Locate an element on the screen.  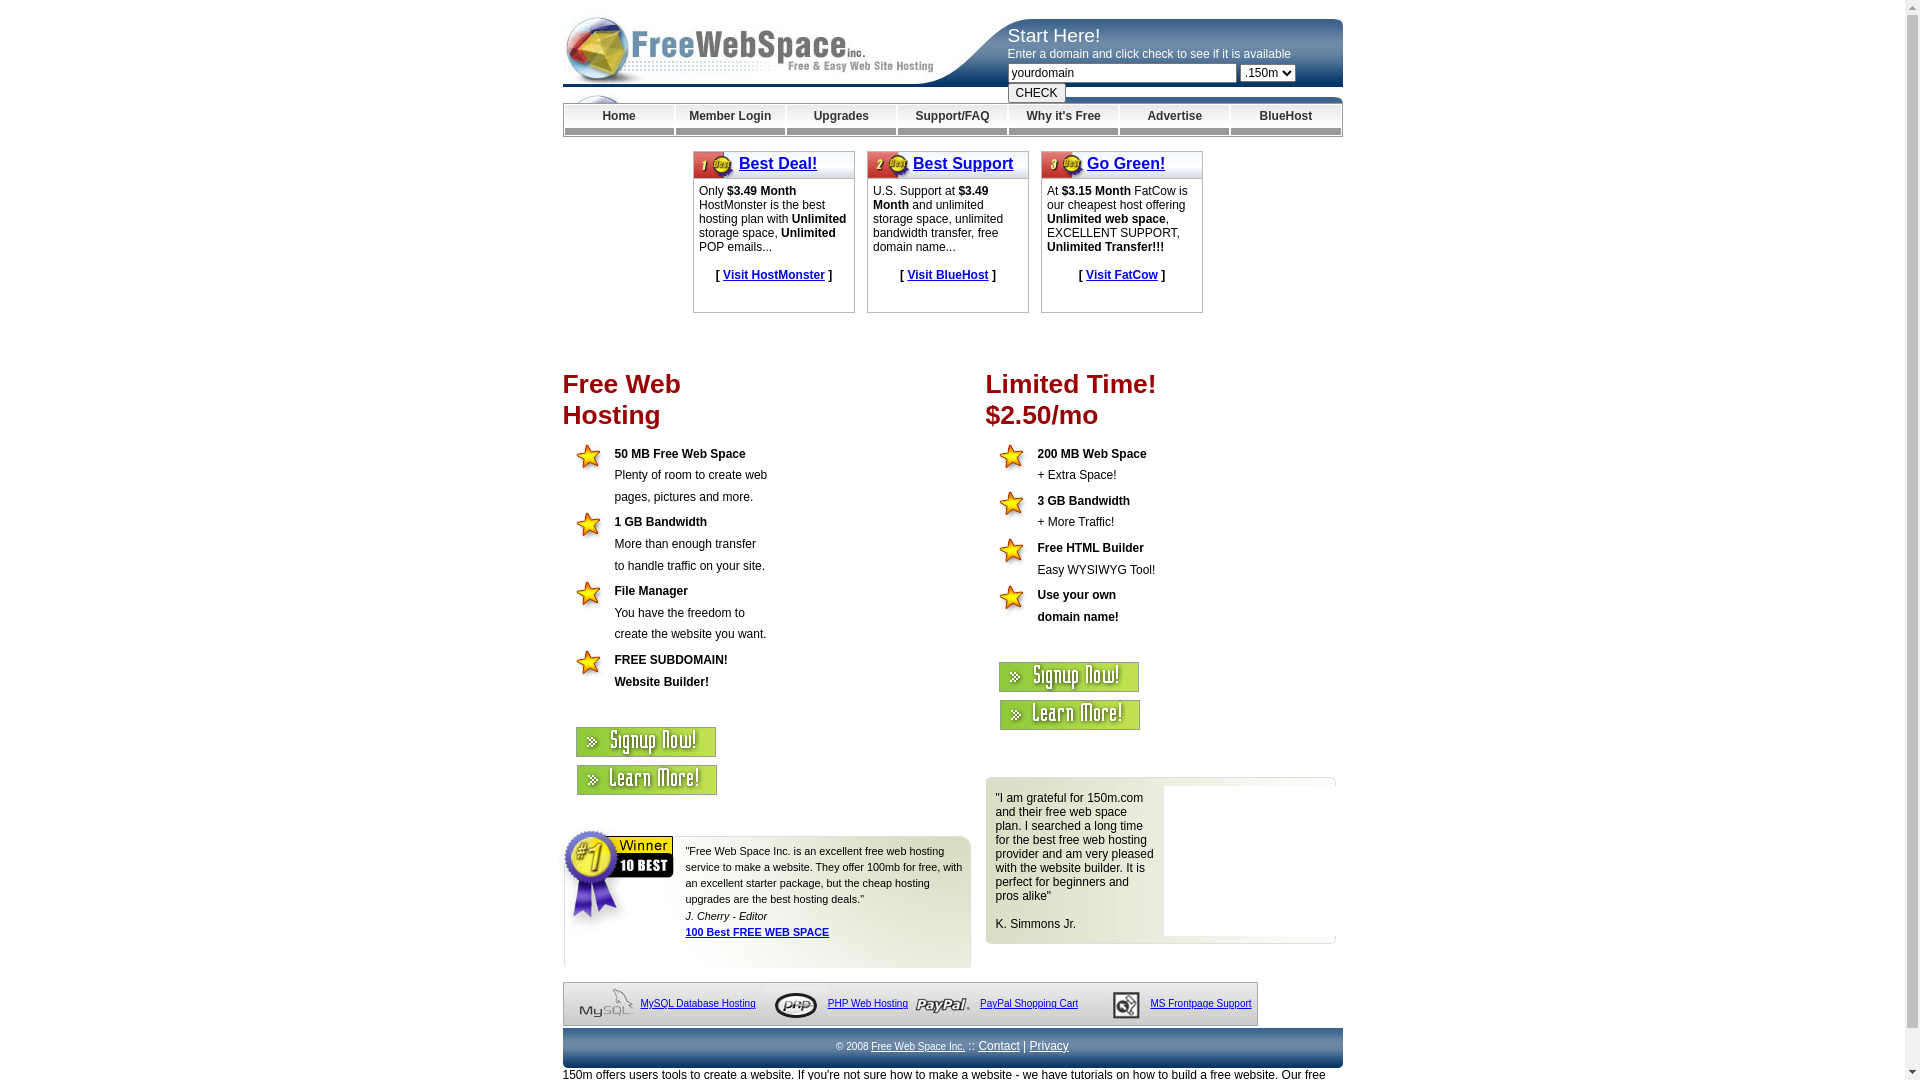
Advertise is located at coordinates (1174, 120).